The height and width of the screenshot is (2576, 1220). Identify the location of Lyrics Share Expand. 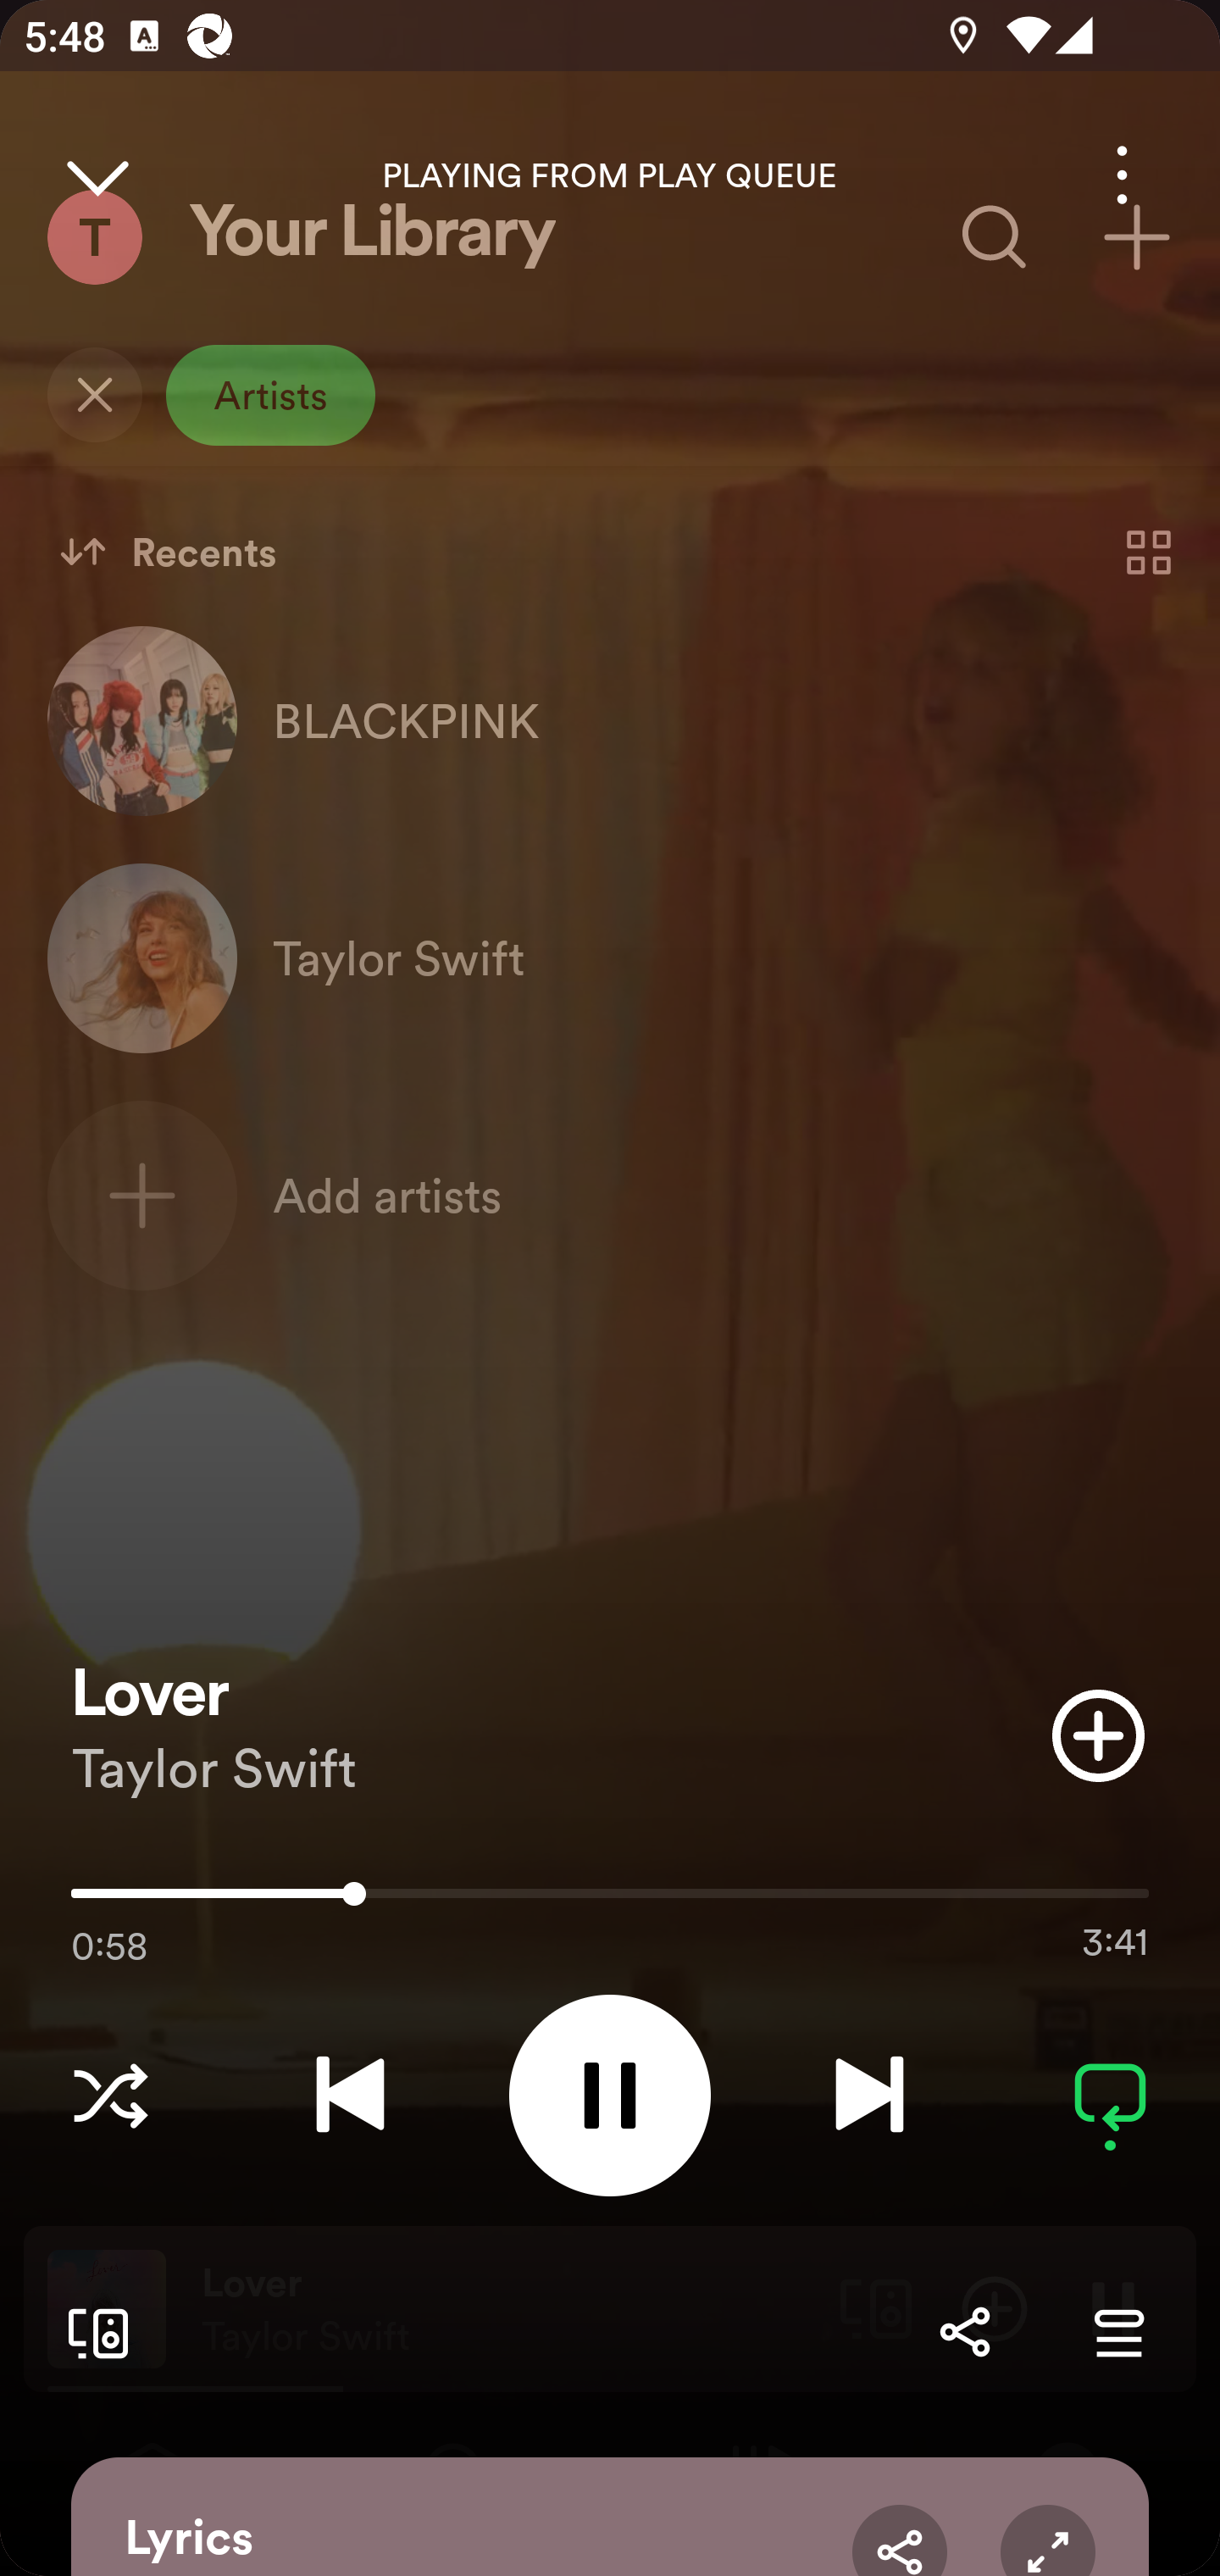
(610, 2517).